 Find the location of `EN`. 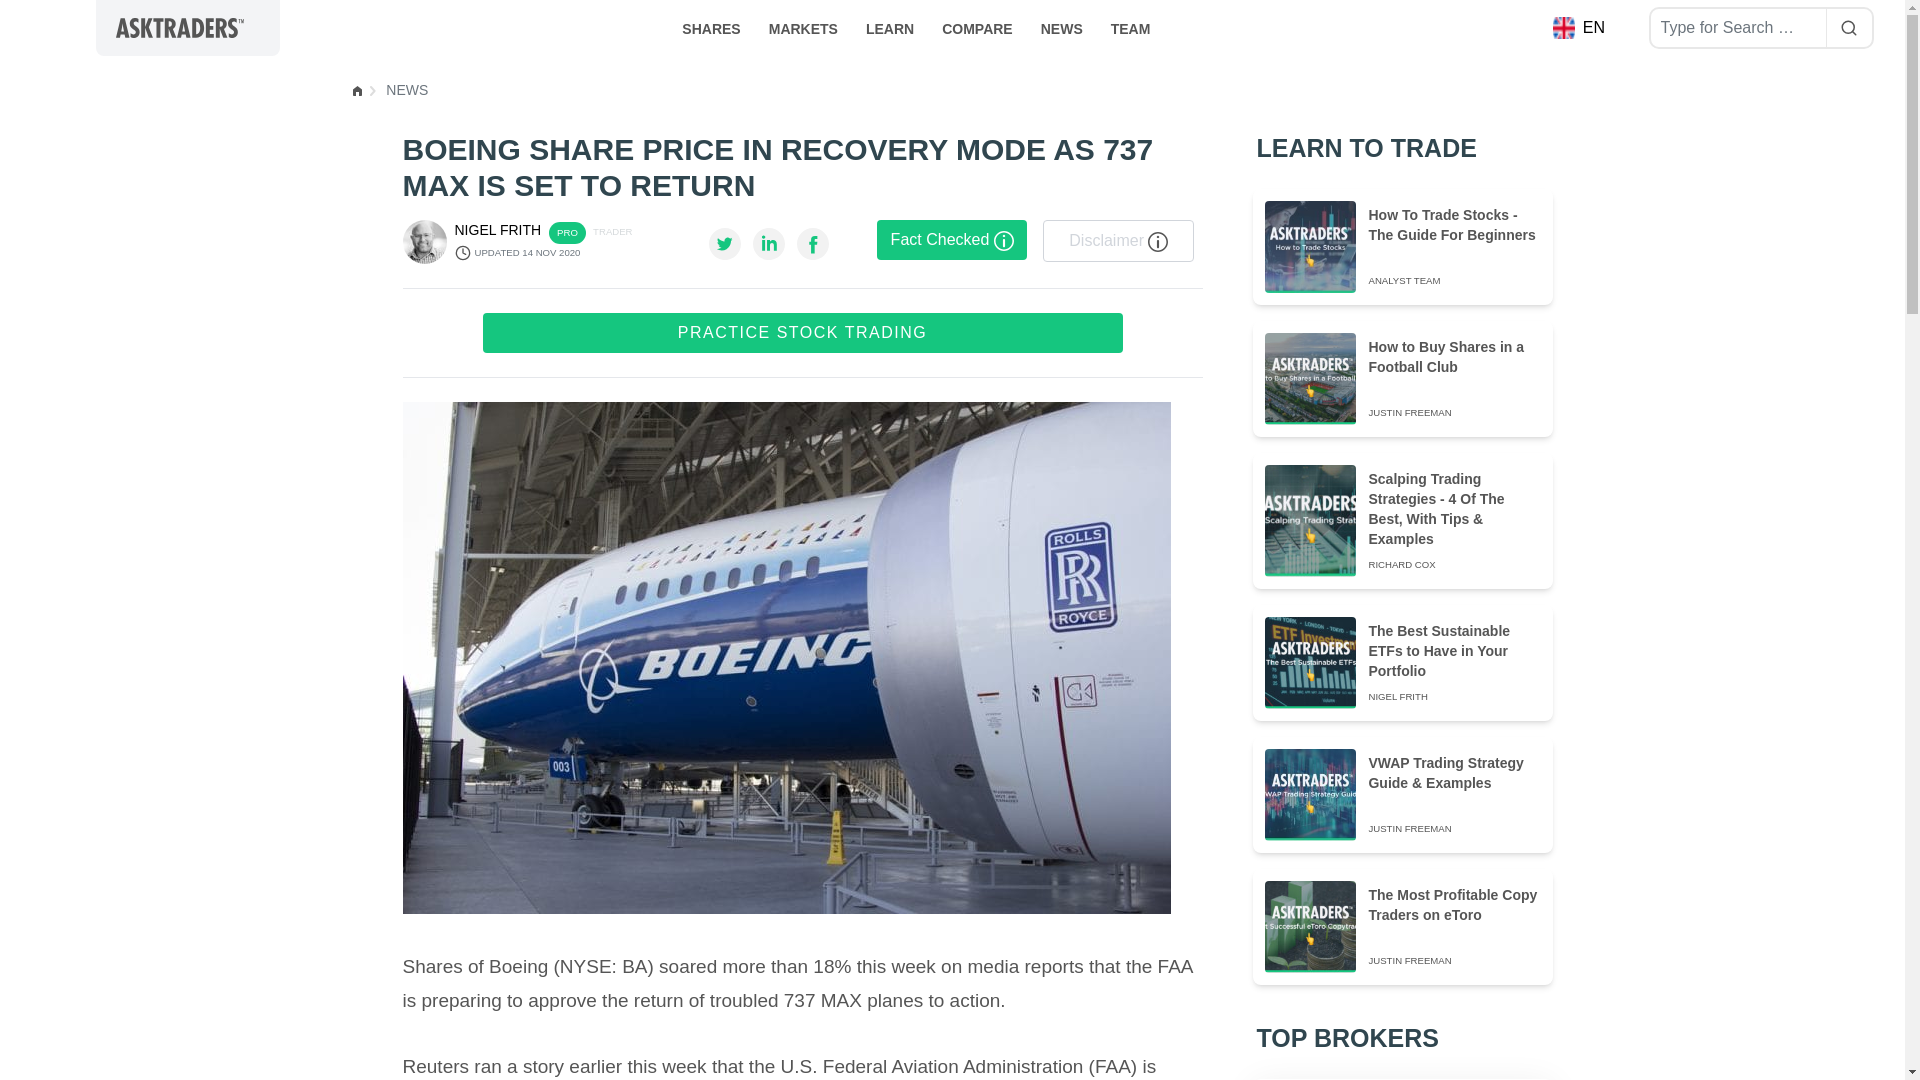

EN is located at coordinates (1580, 28).